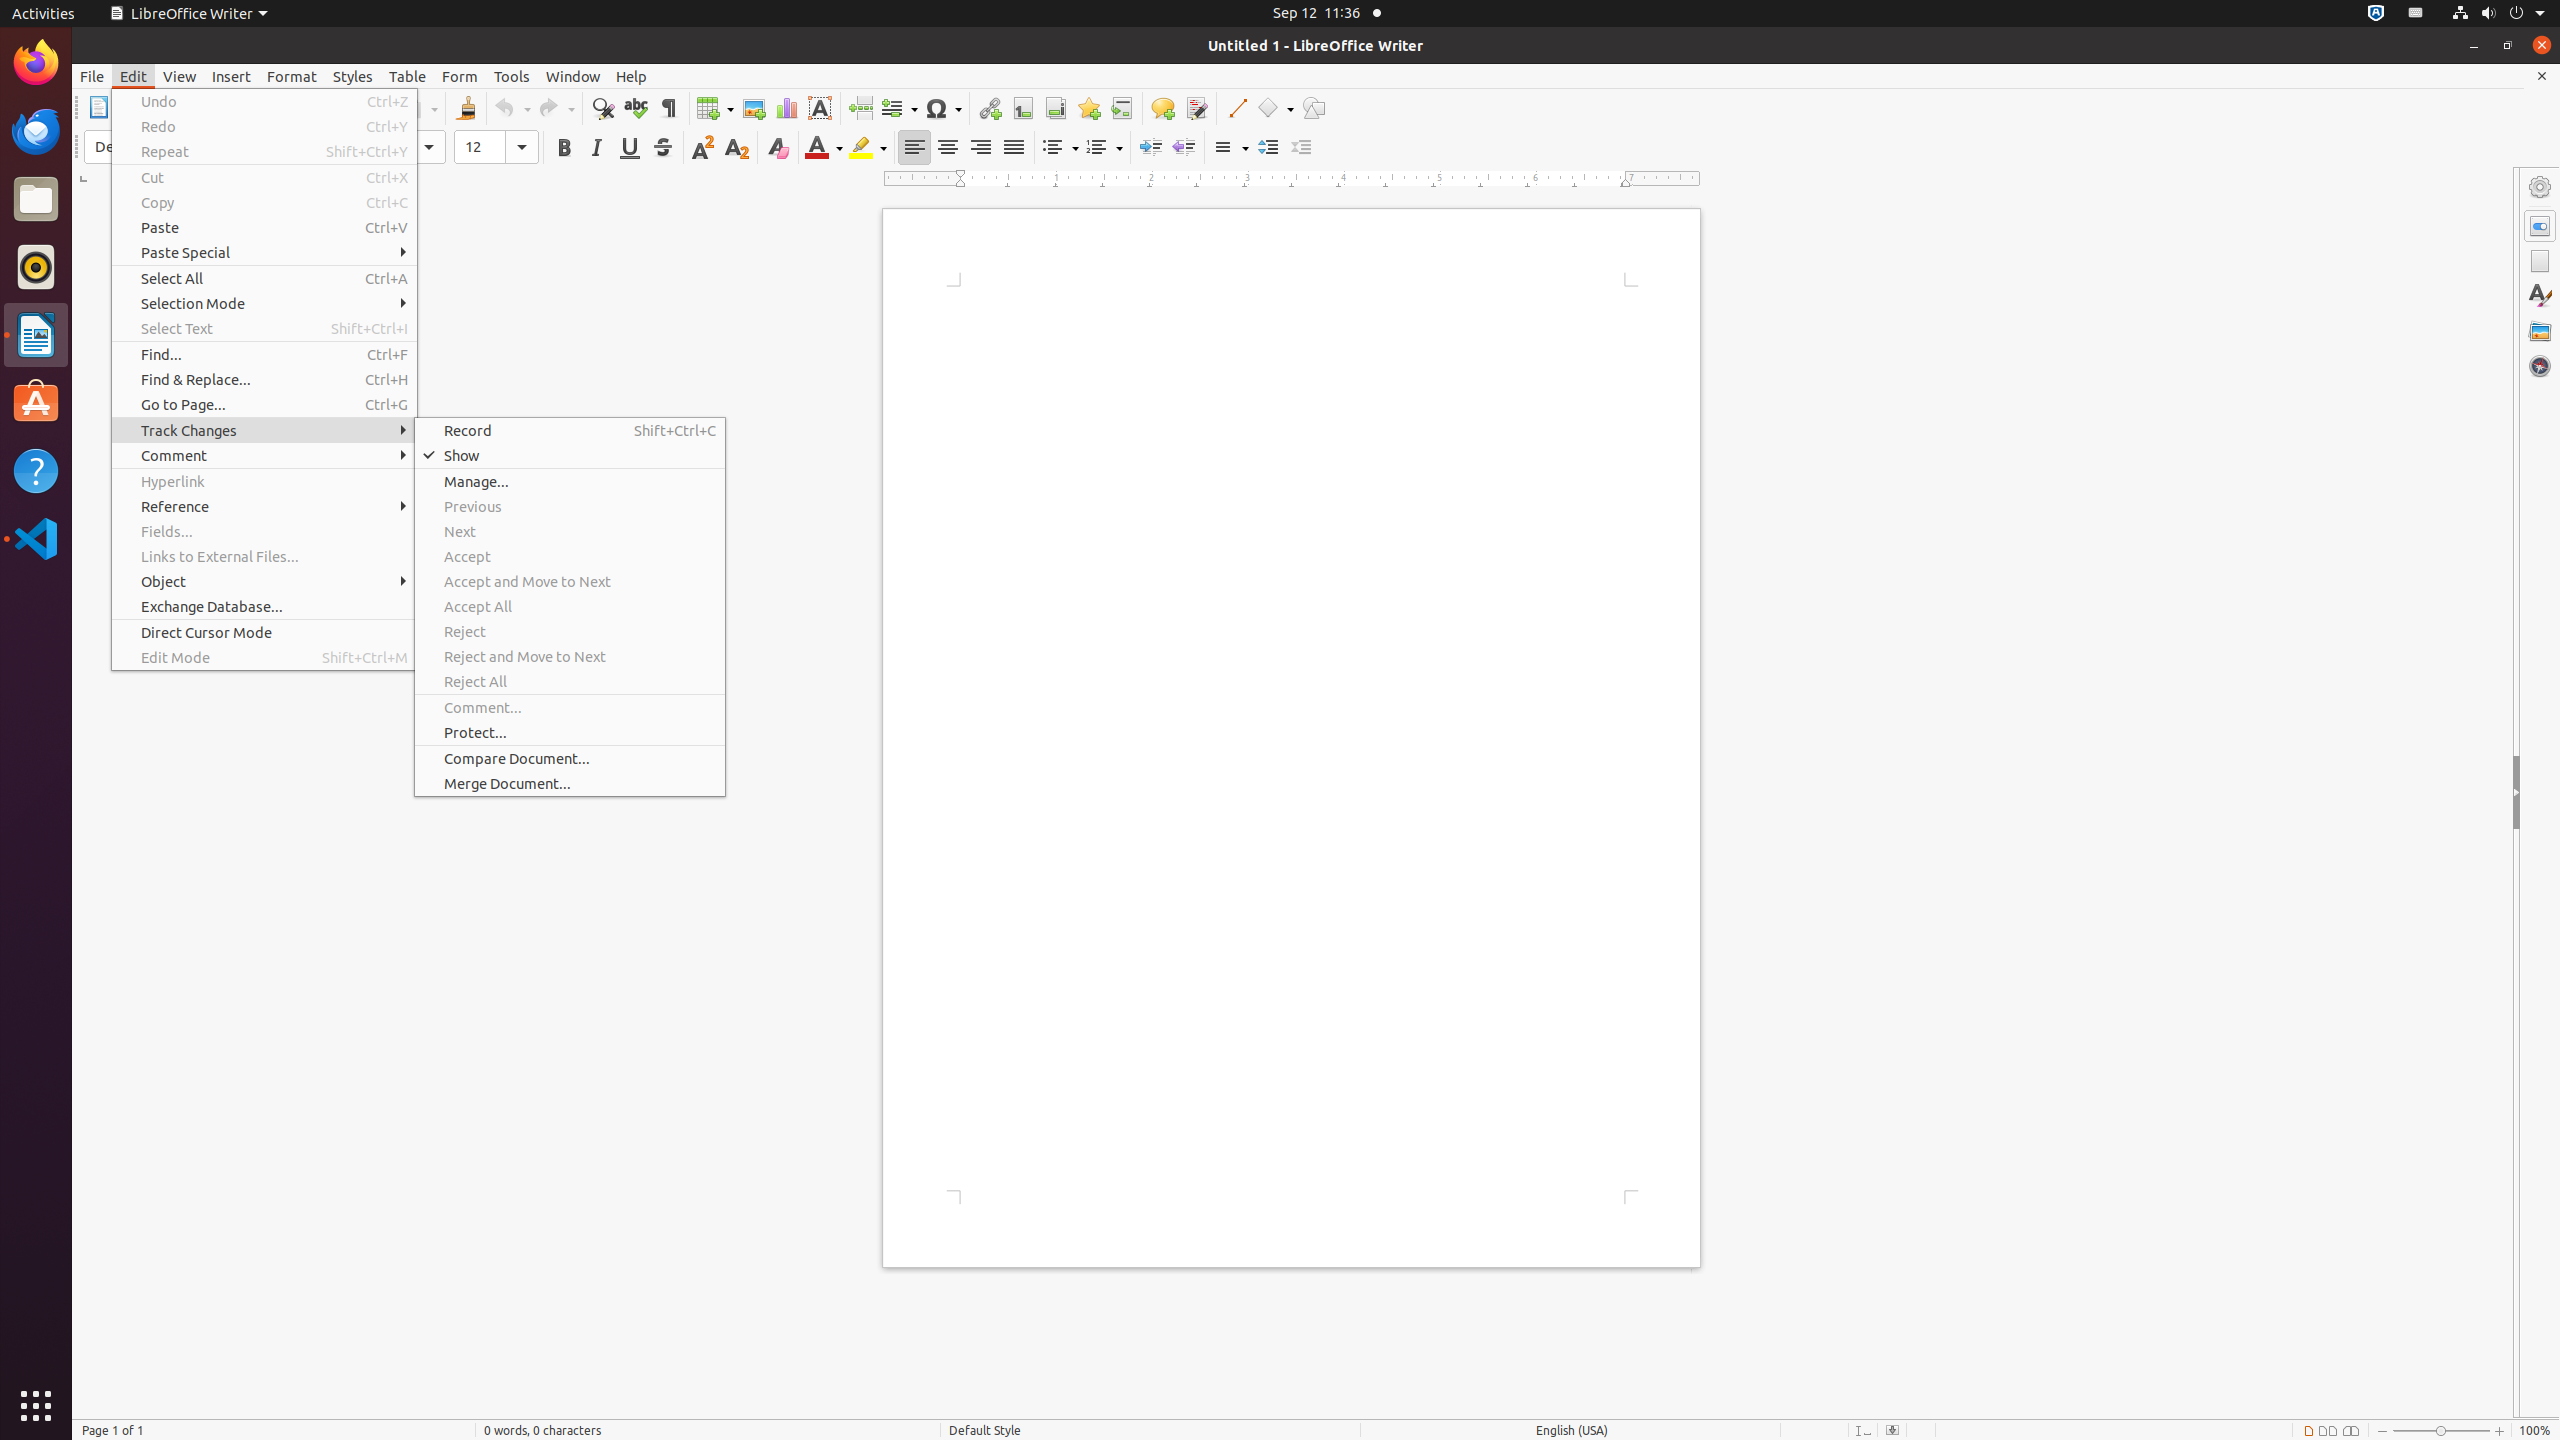 This screenshot has height=1440, width=2560. Describe the element at coordinates (704, 148) in the screenshot. I see `Superscript` at that location.